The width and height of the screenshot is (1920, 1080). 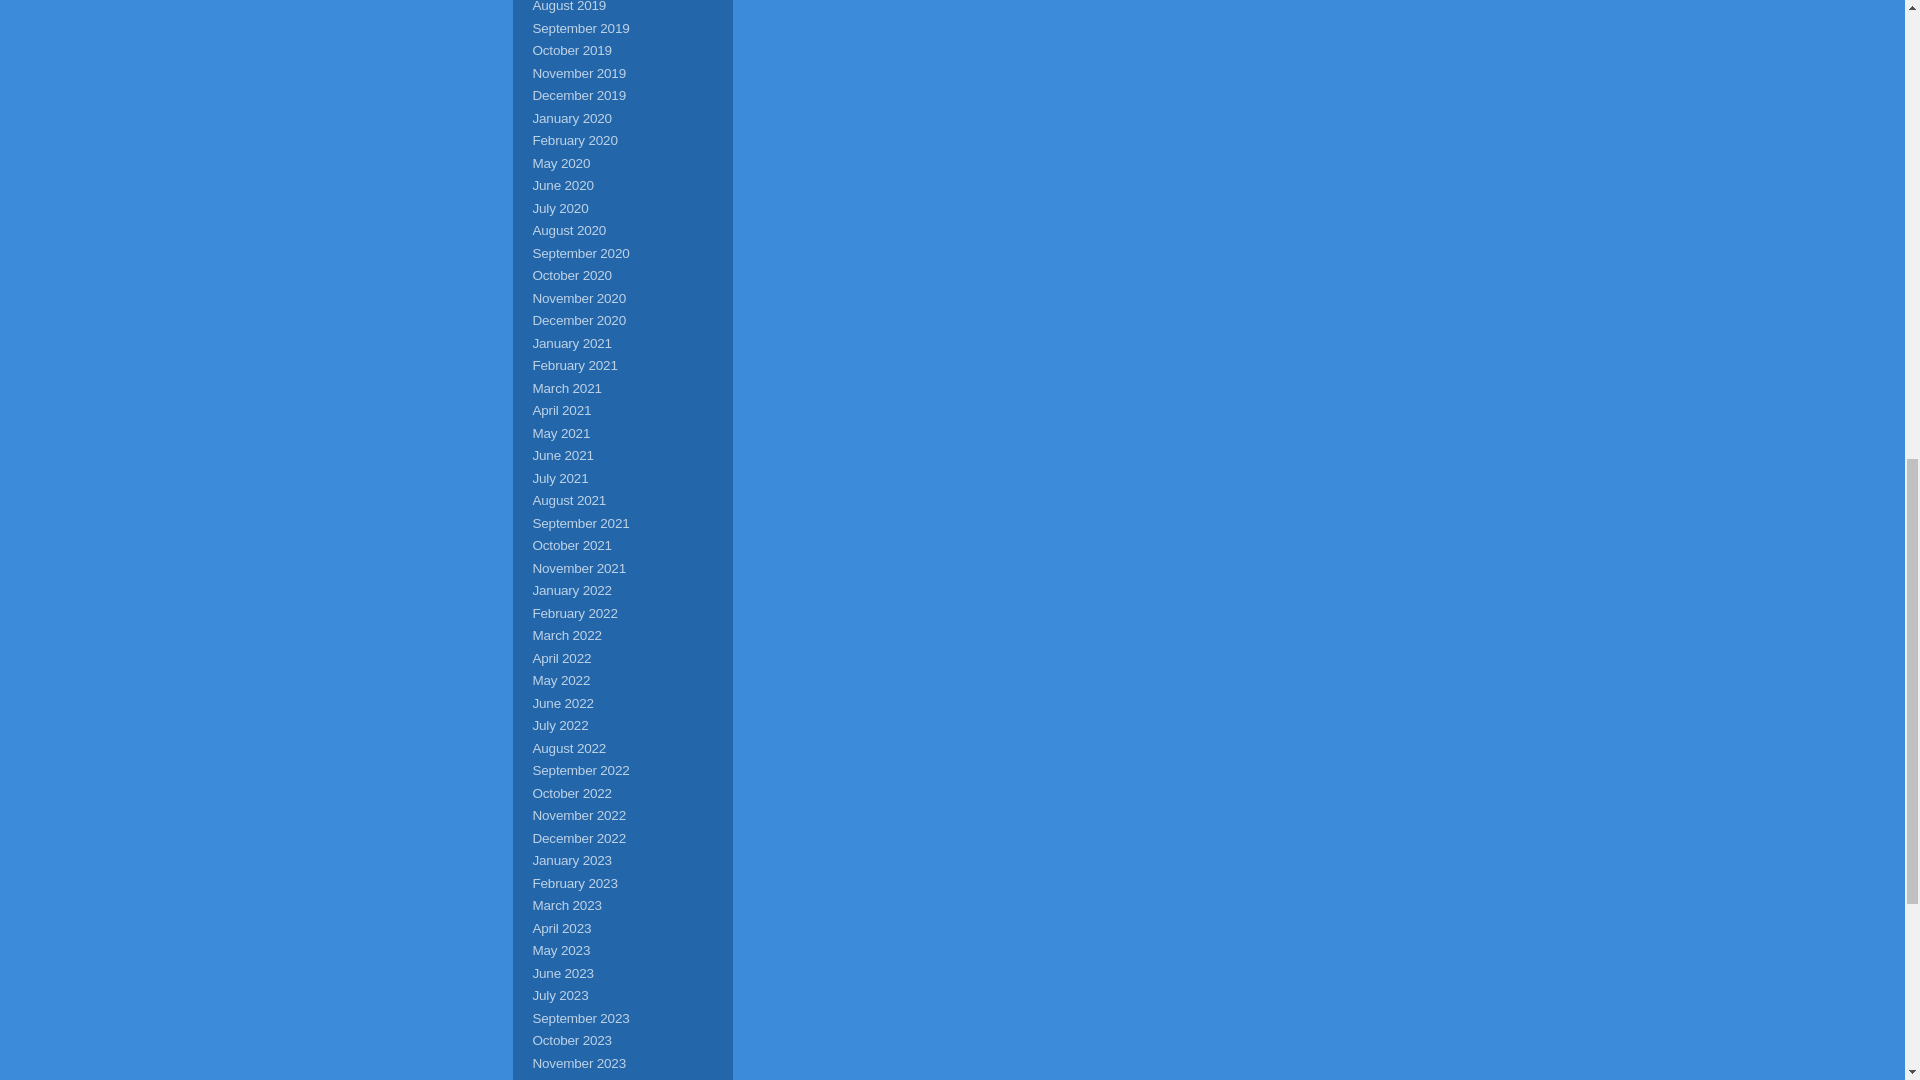 I want to click on October 2019, so click(x=570, y=50).